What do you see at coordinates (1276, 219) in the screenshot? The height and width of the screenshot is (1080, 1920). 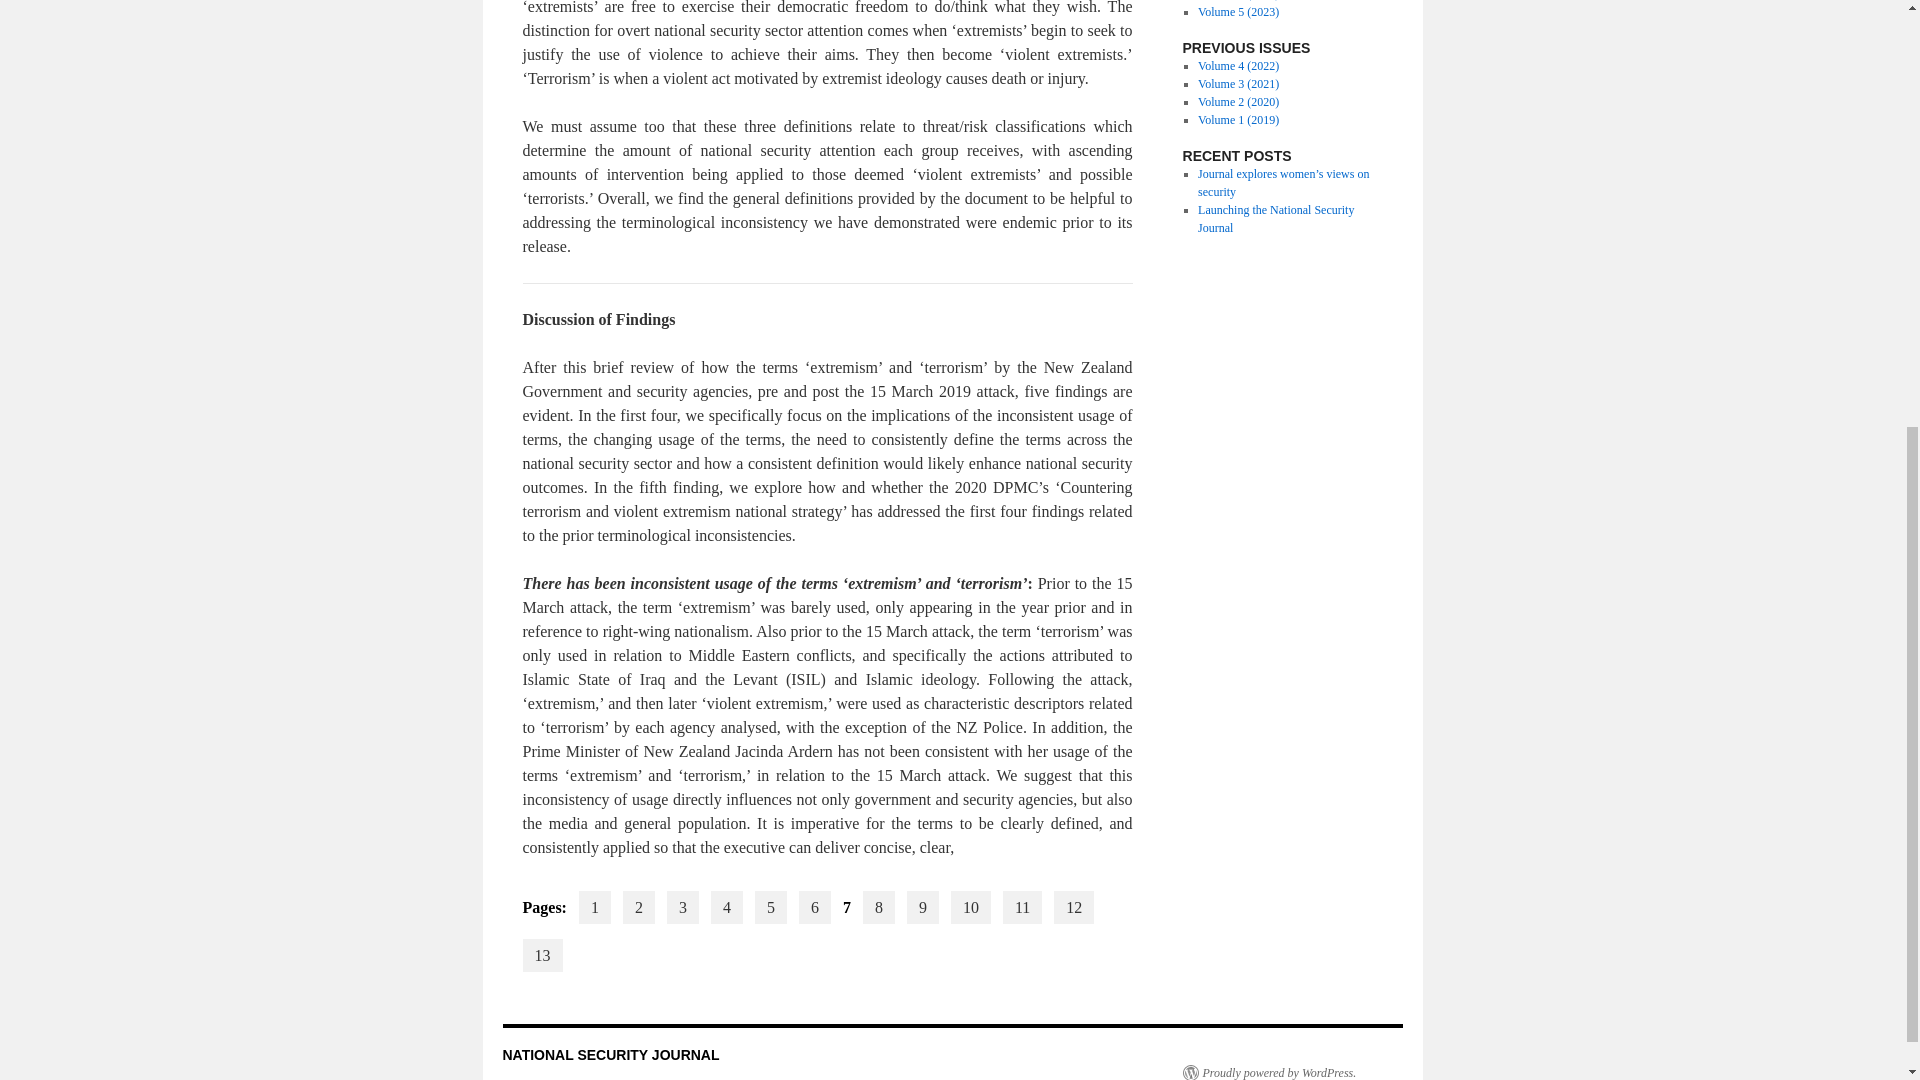 I see `Launching the National Security Journal` at bounding box center [1276, 219].